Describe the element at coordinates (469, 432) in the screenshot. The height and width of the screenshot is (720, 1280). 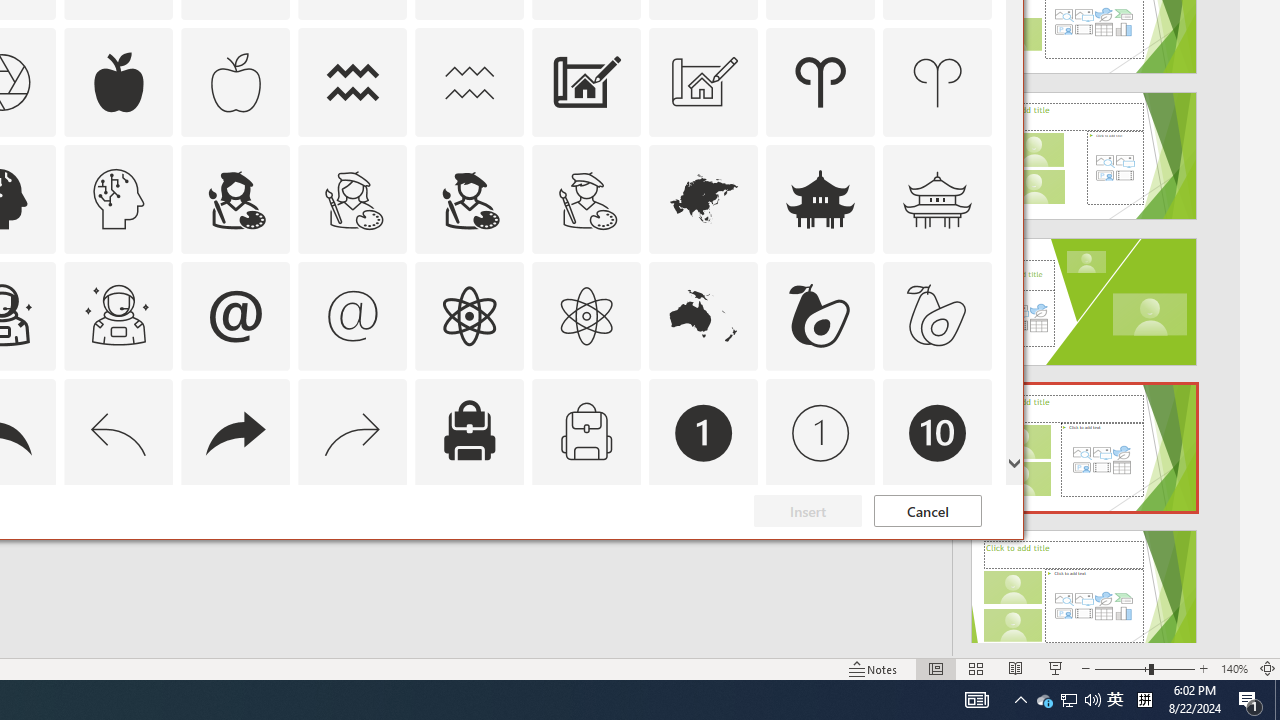
I see `AutomationID: Icons_Backpack` at that location.